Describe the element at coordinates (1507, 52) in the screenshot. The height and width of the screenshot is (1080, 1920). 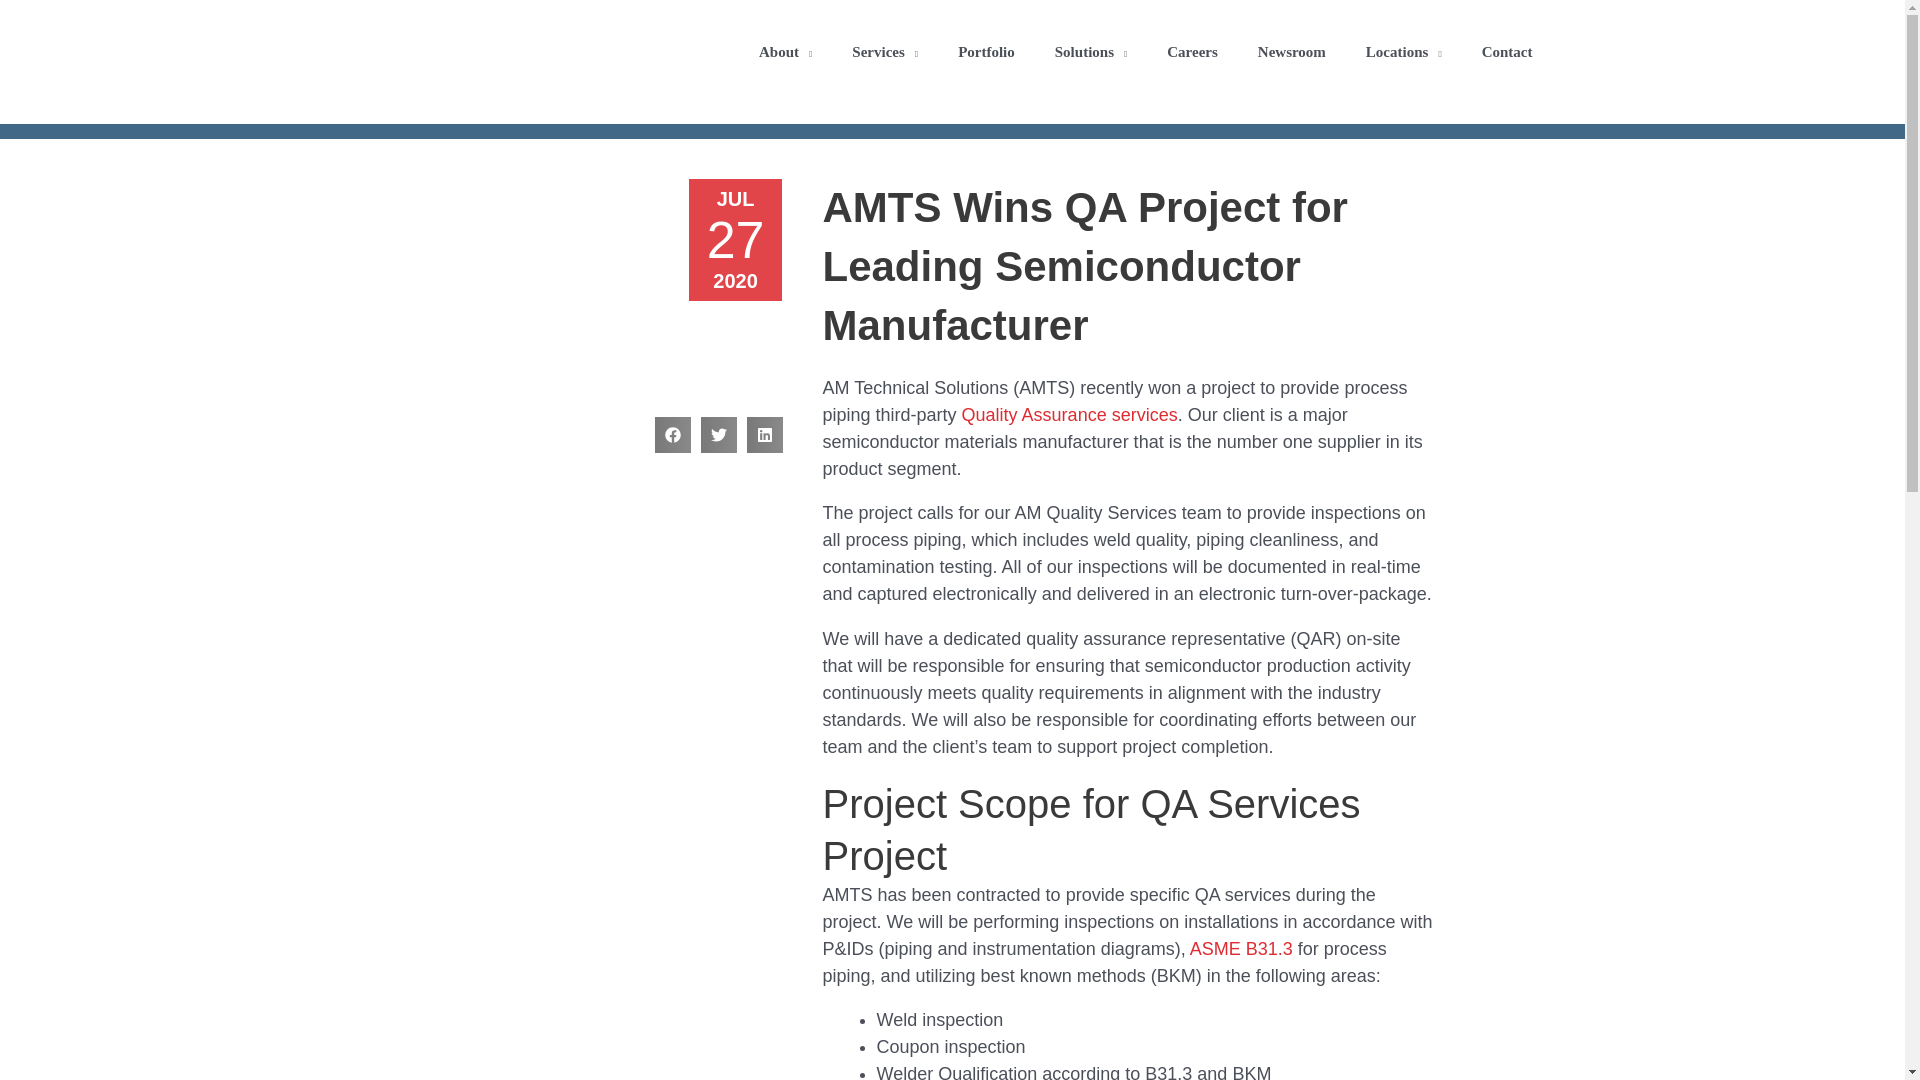
I see `Contact` at that location.